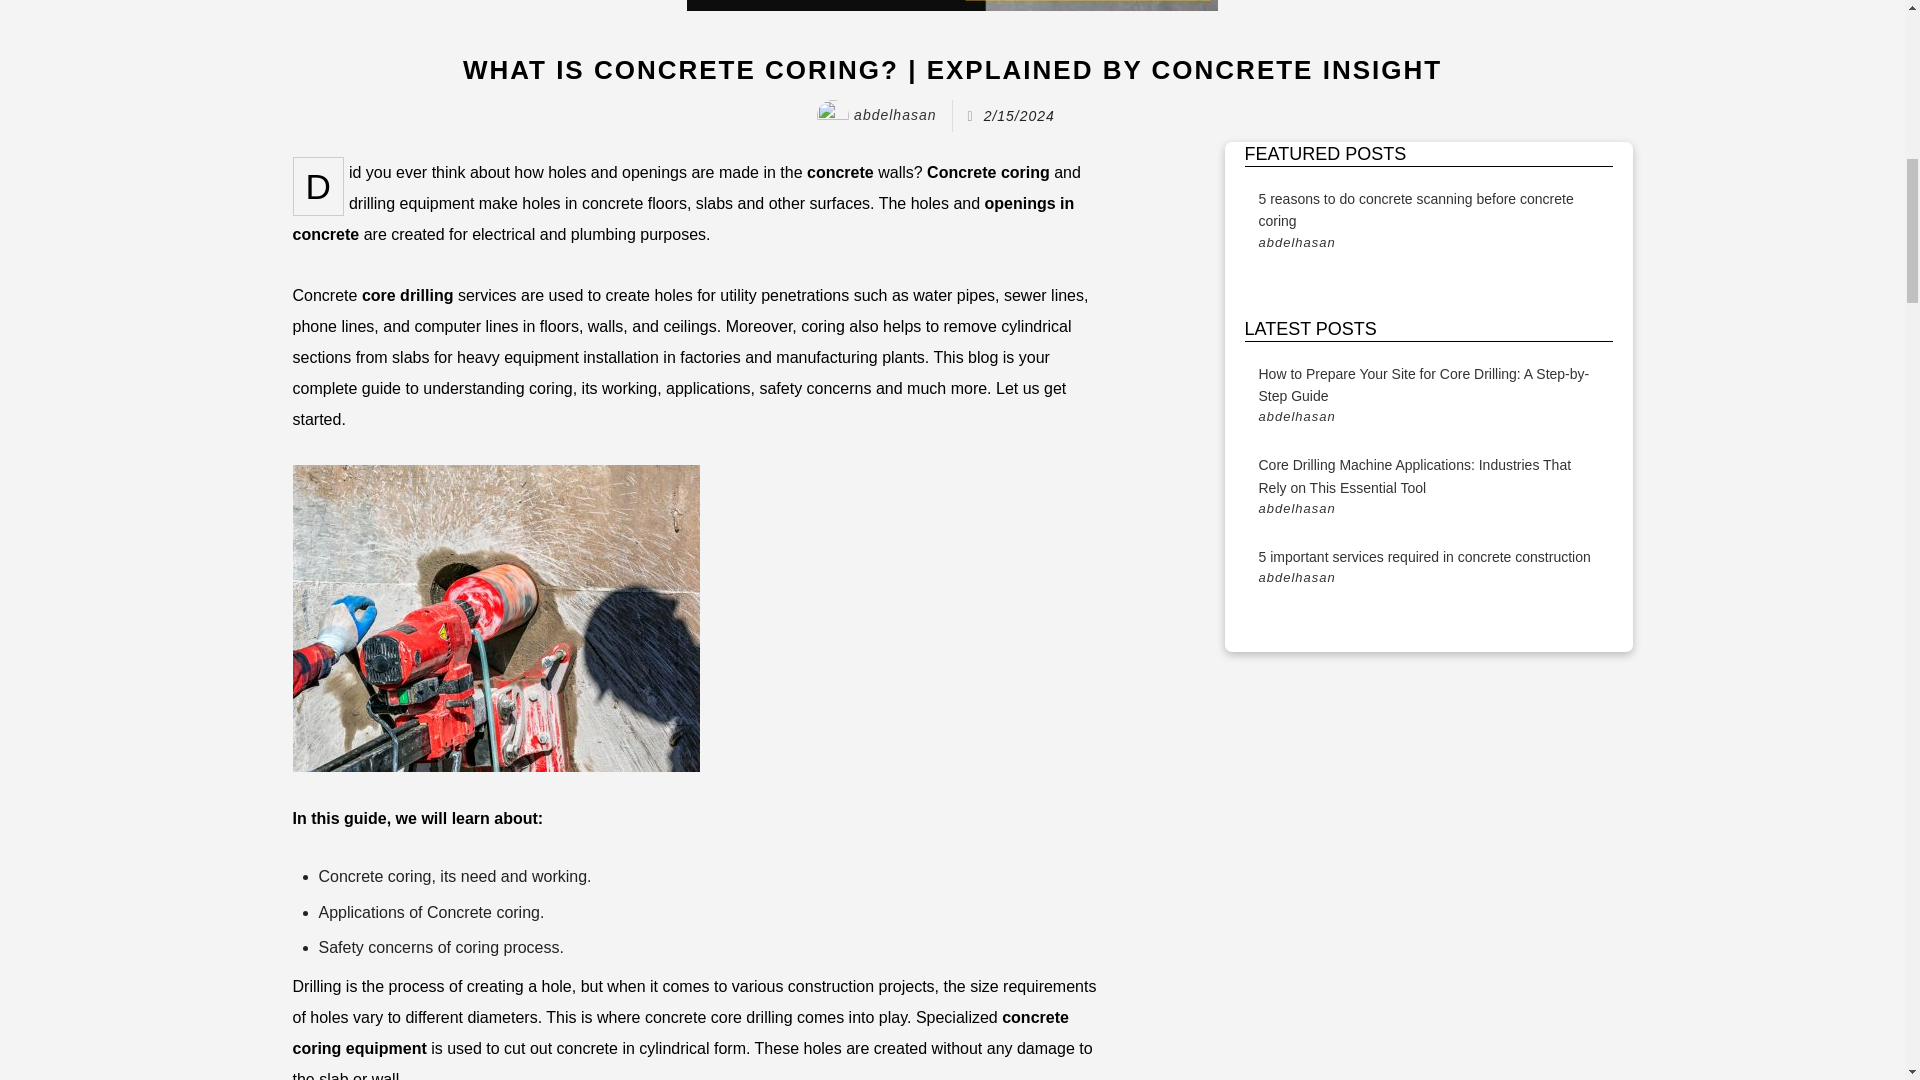 Image resolution: width=1920 pixels, height=1080 pixels. I want to click on abdelhasan, so click(876, 114).